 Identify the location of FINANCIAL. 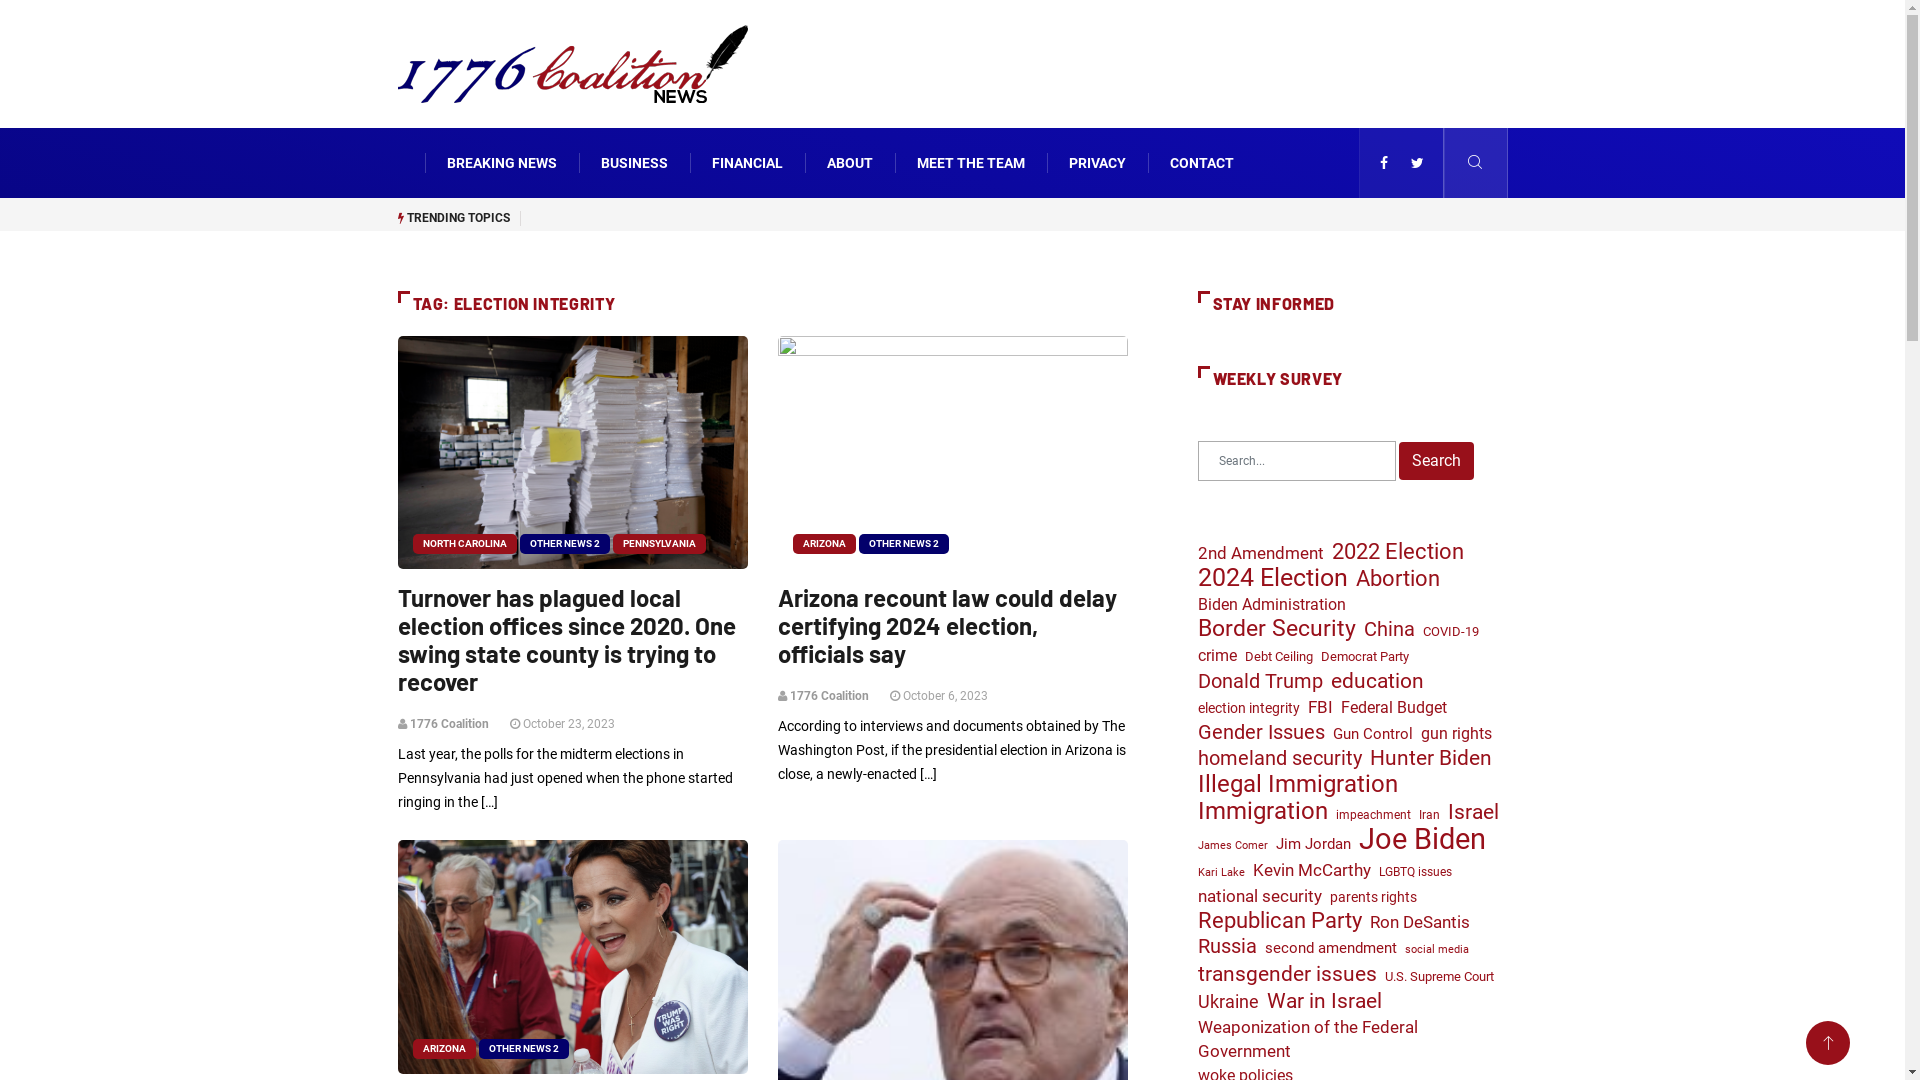
(748, 163).